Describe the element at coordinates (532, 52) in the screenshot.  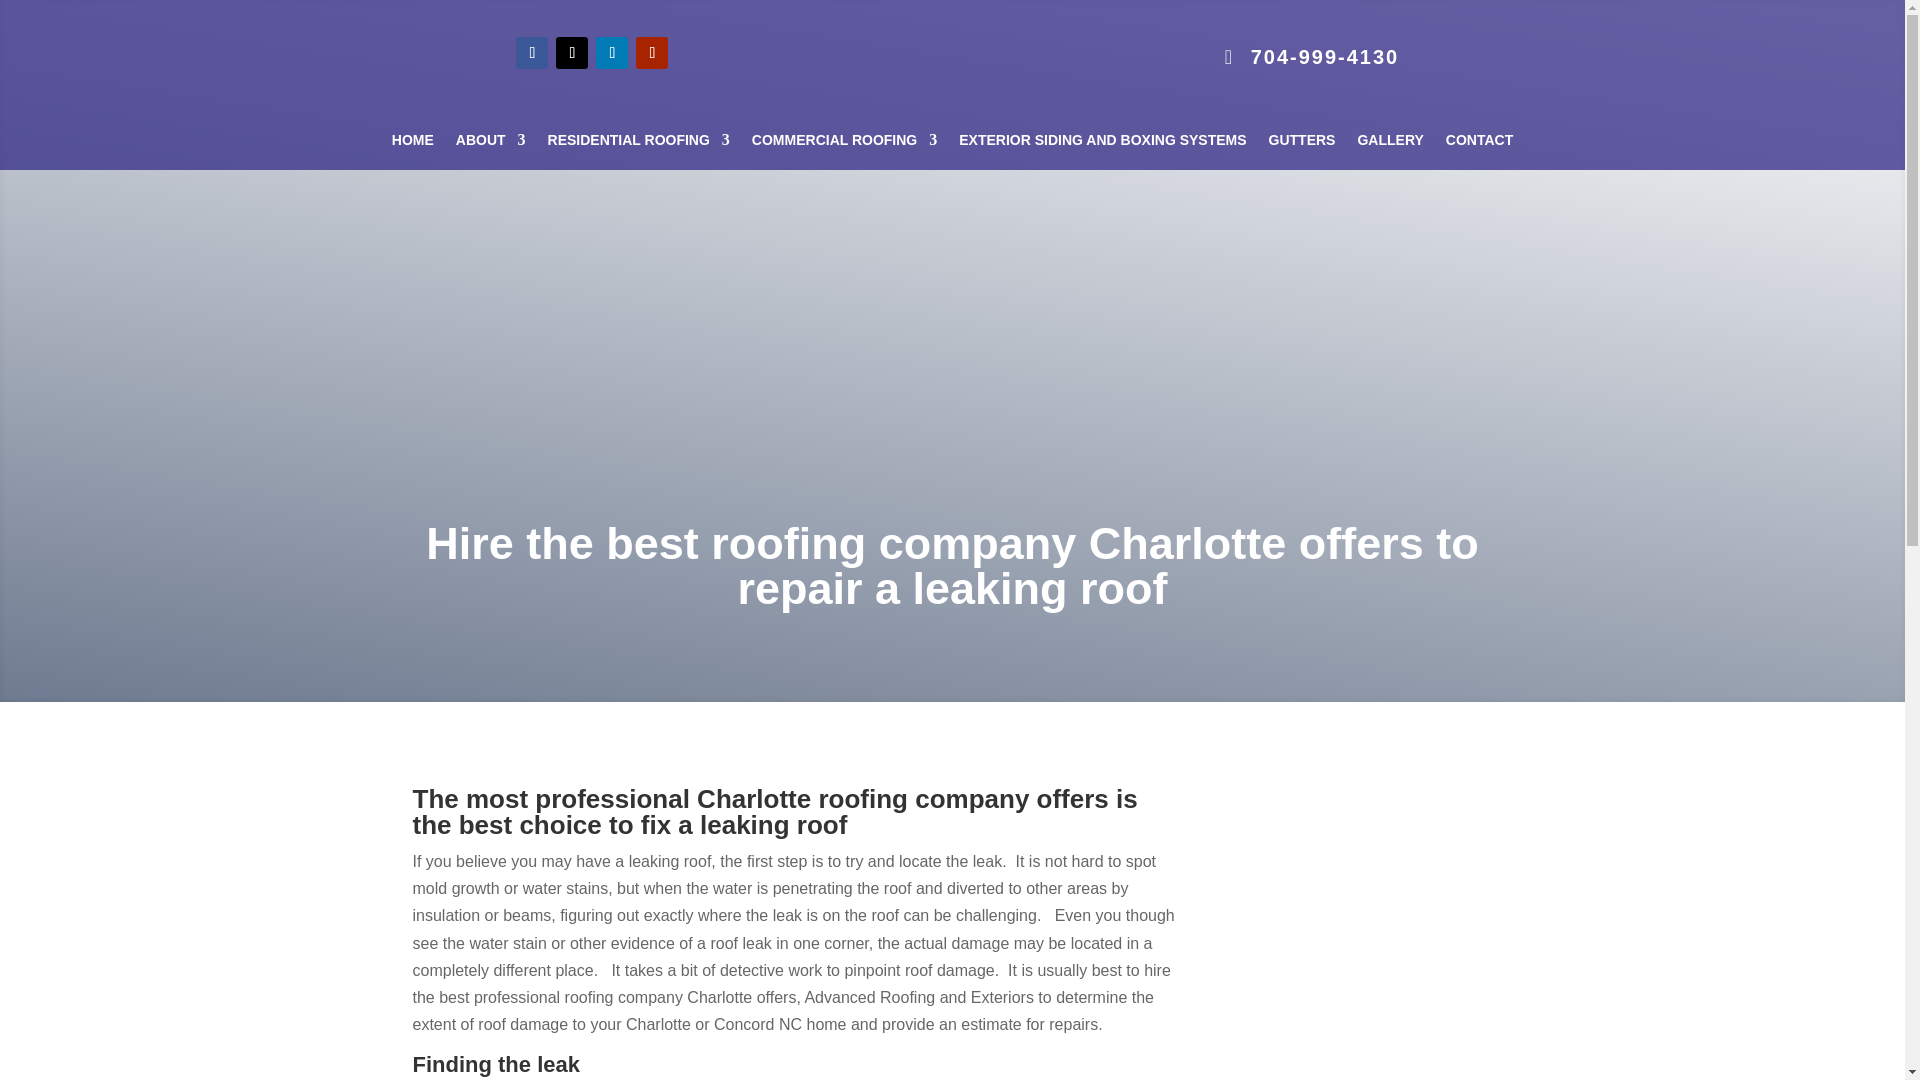
I see `Follow on Facebook` at that location.